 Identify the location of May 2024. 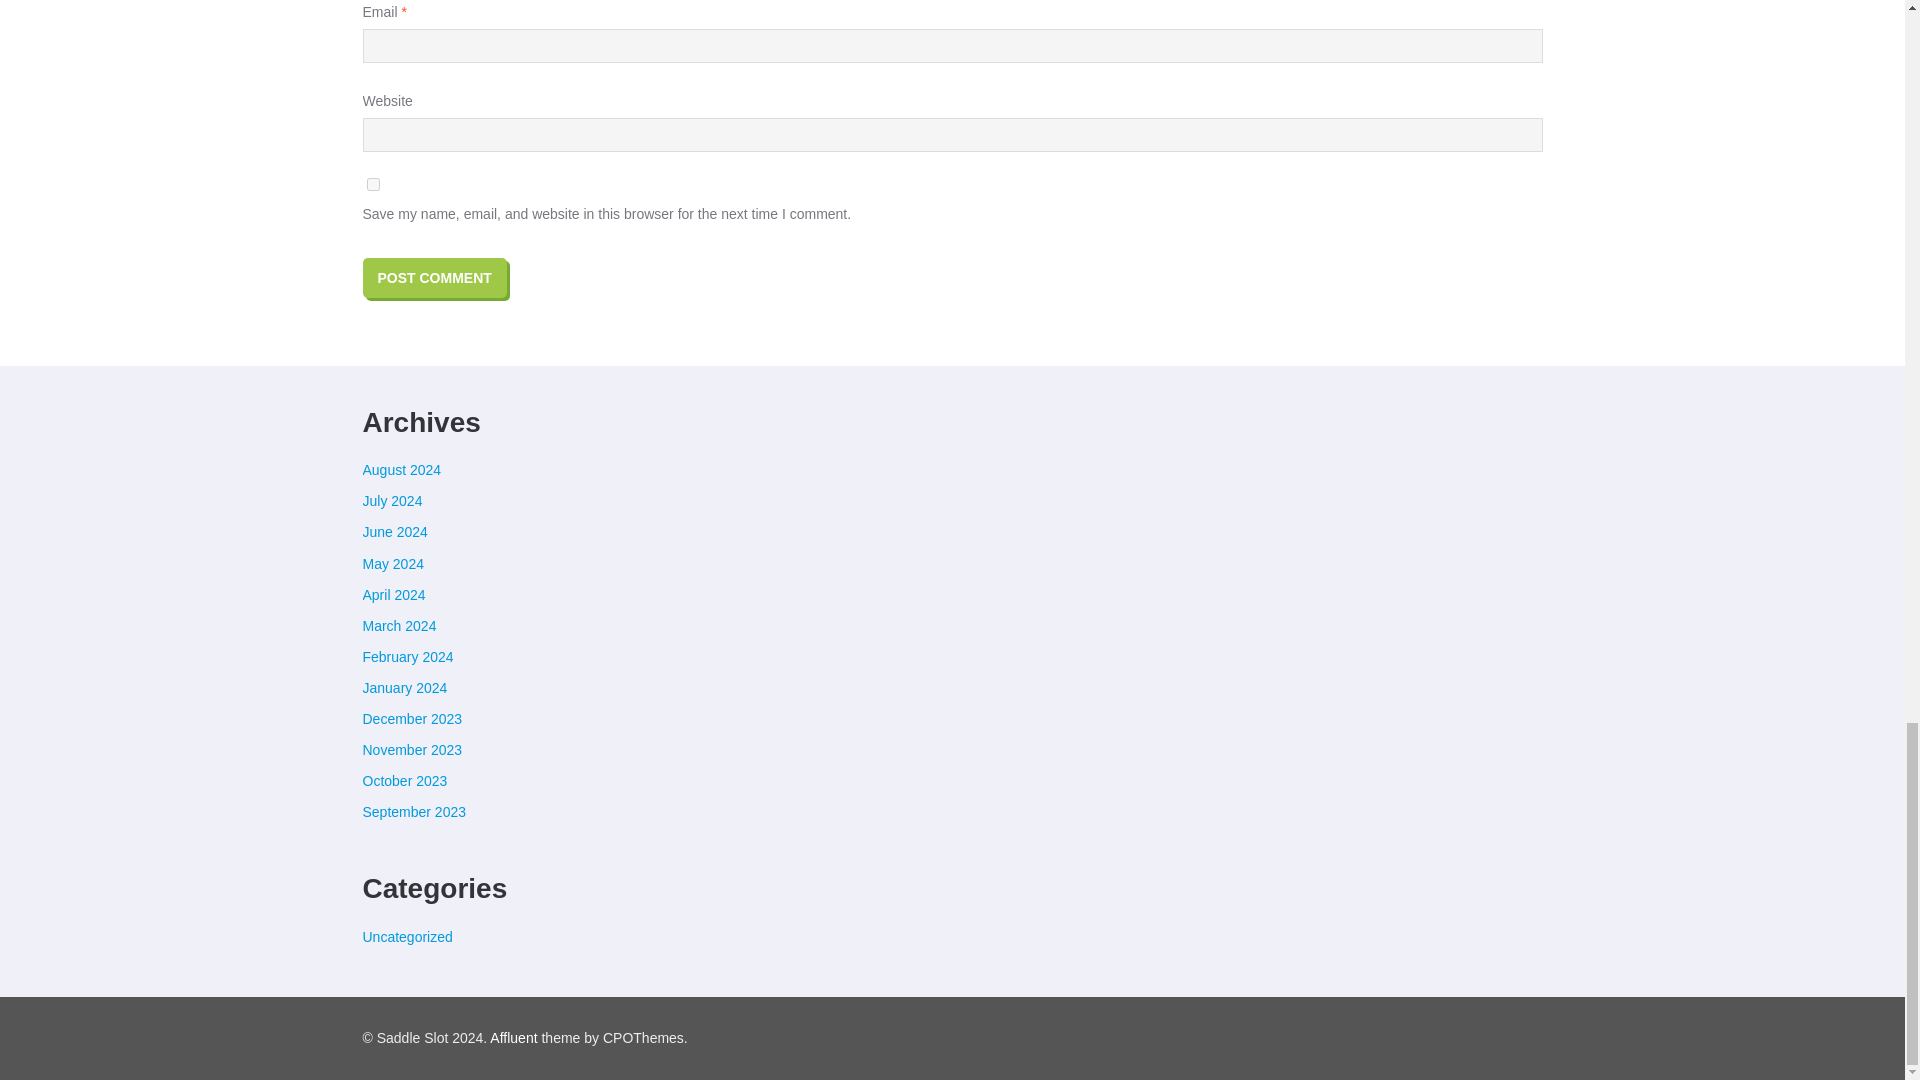
(392, 564).